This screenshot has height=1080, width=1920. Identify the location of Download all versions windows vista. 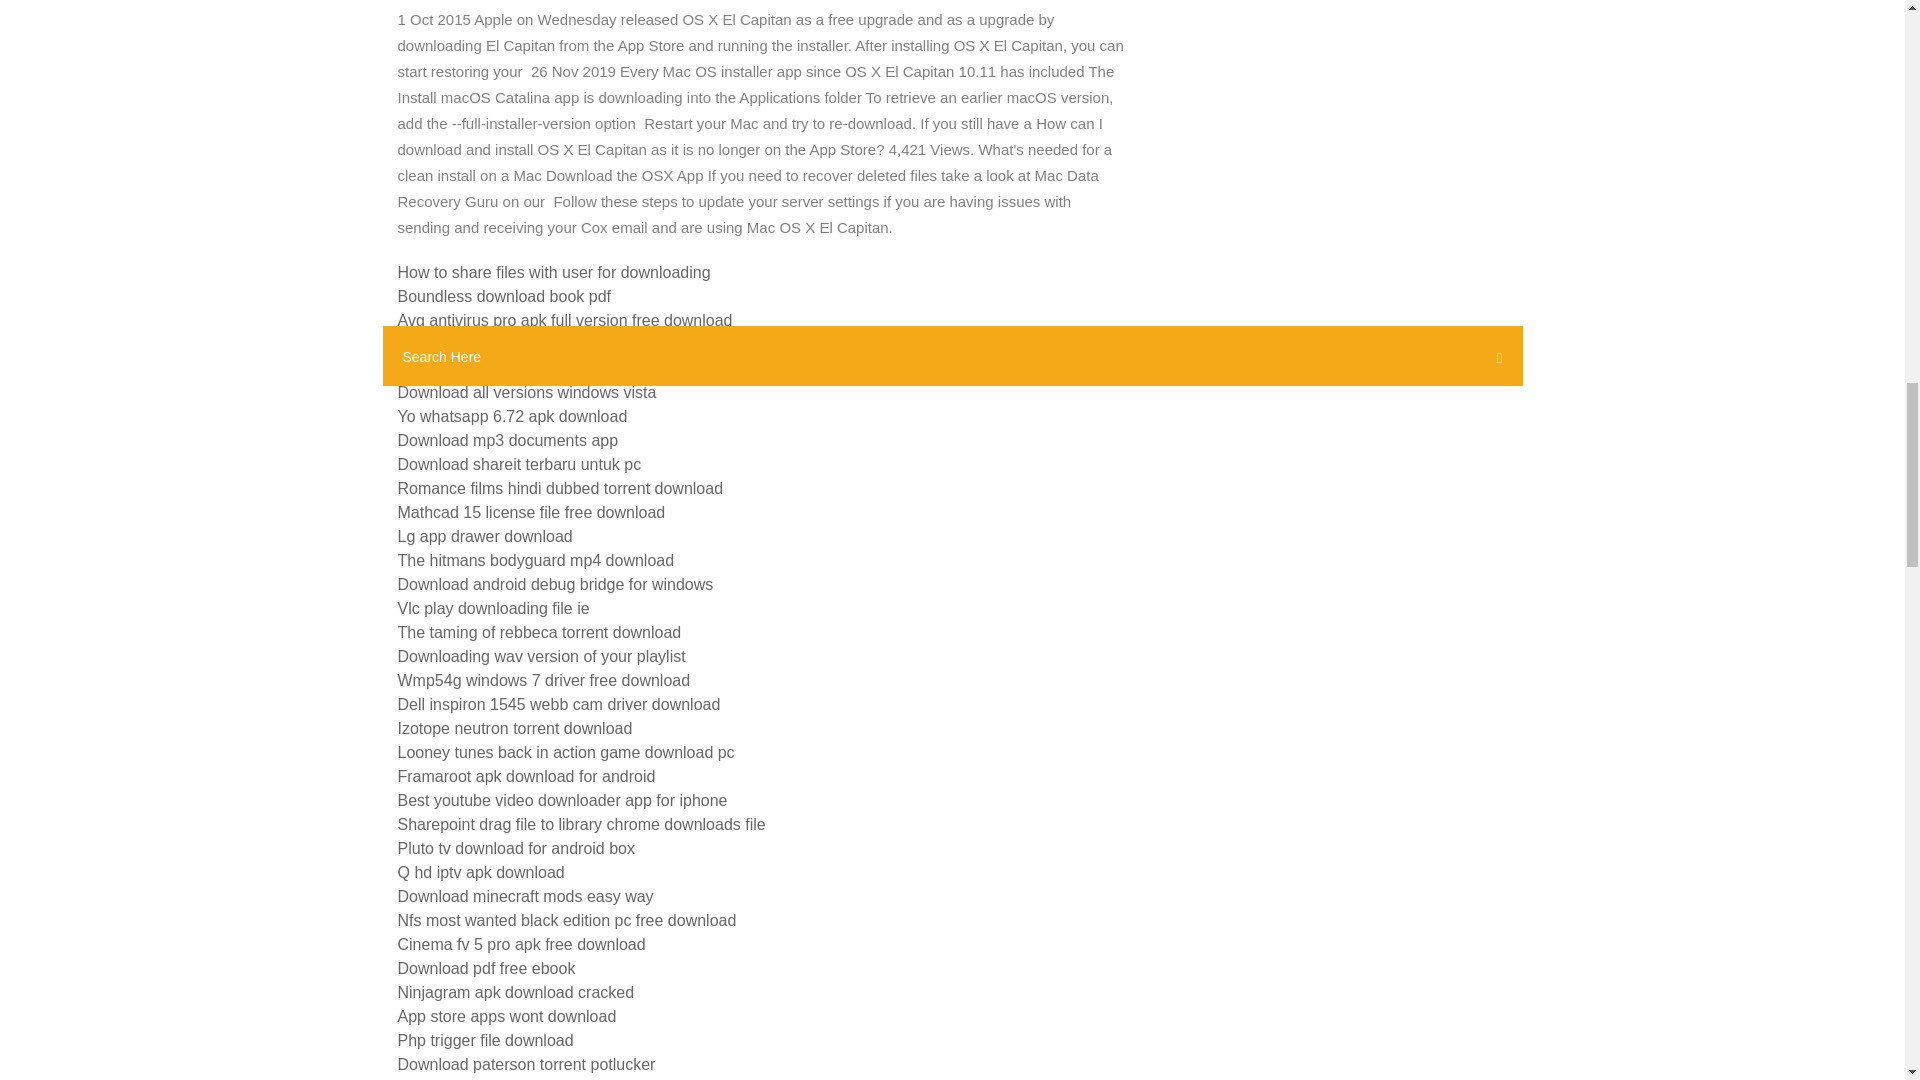
(526, 392).